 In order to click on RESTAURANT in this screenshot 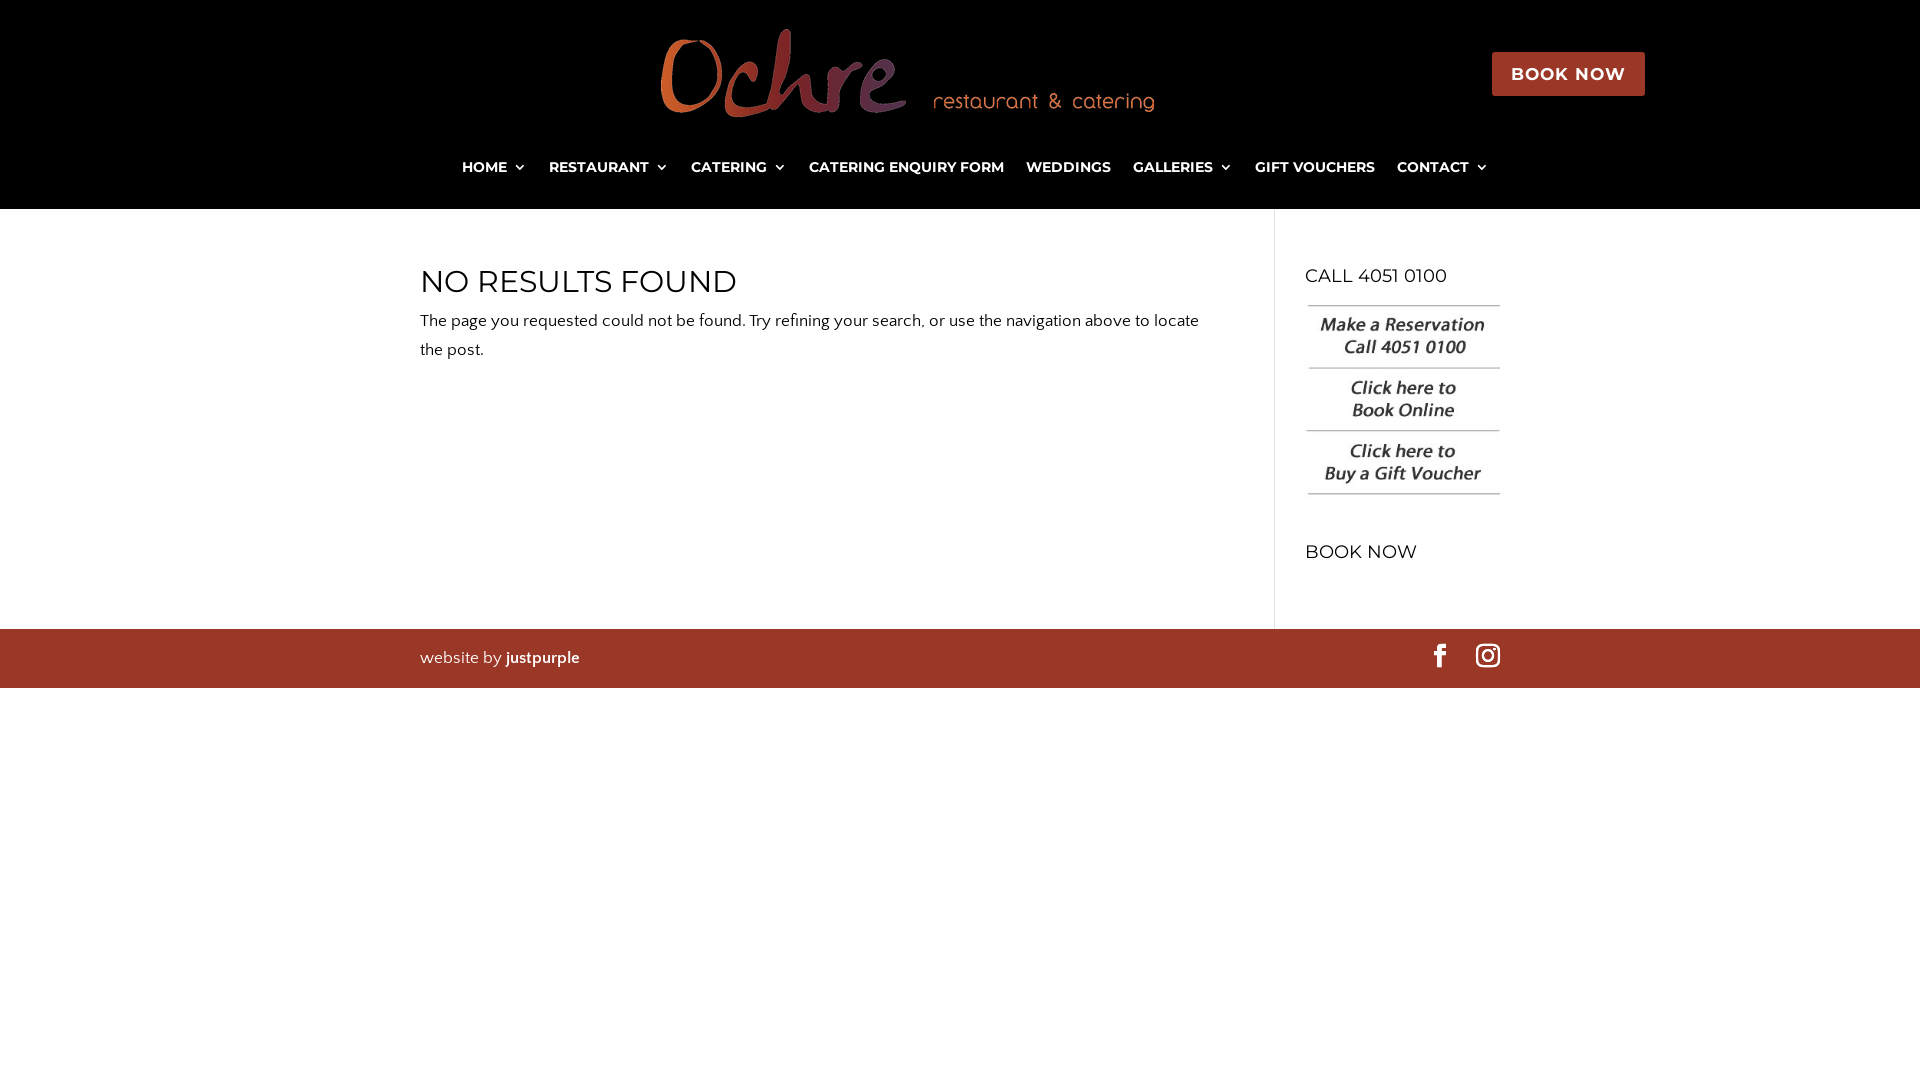, I will do `click(608, 171)`.